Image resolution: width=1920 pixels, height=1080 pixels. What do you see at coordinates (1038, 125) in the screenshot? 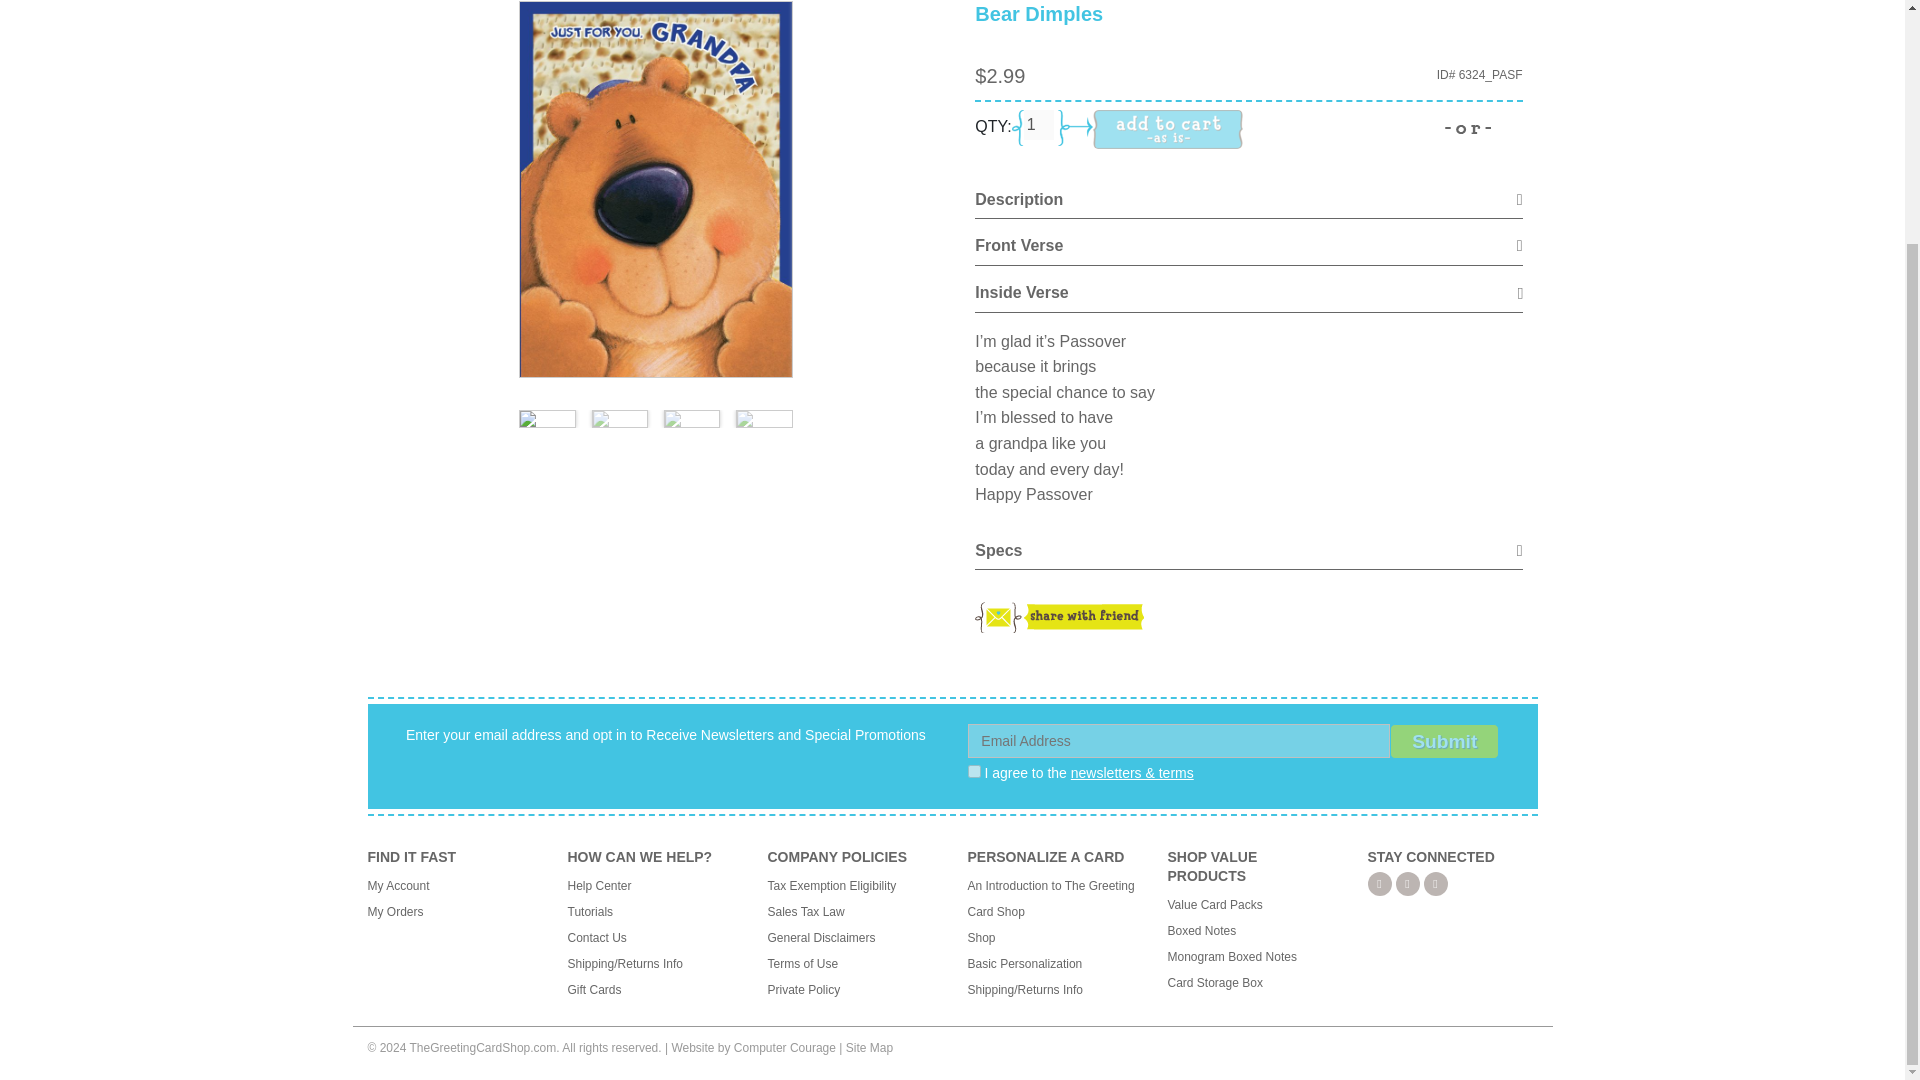
I see `1` at bounding box center [1038, 125].